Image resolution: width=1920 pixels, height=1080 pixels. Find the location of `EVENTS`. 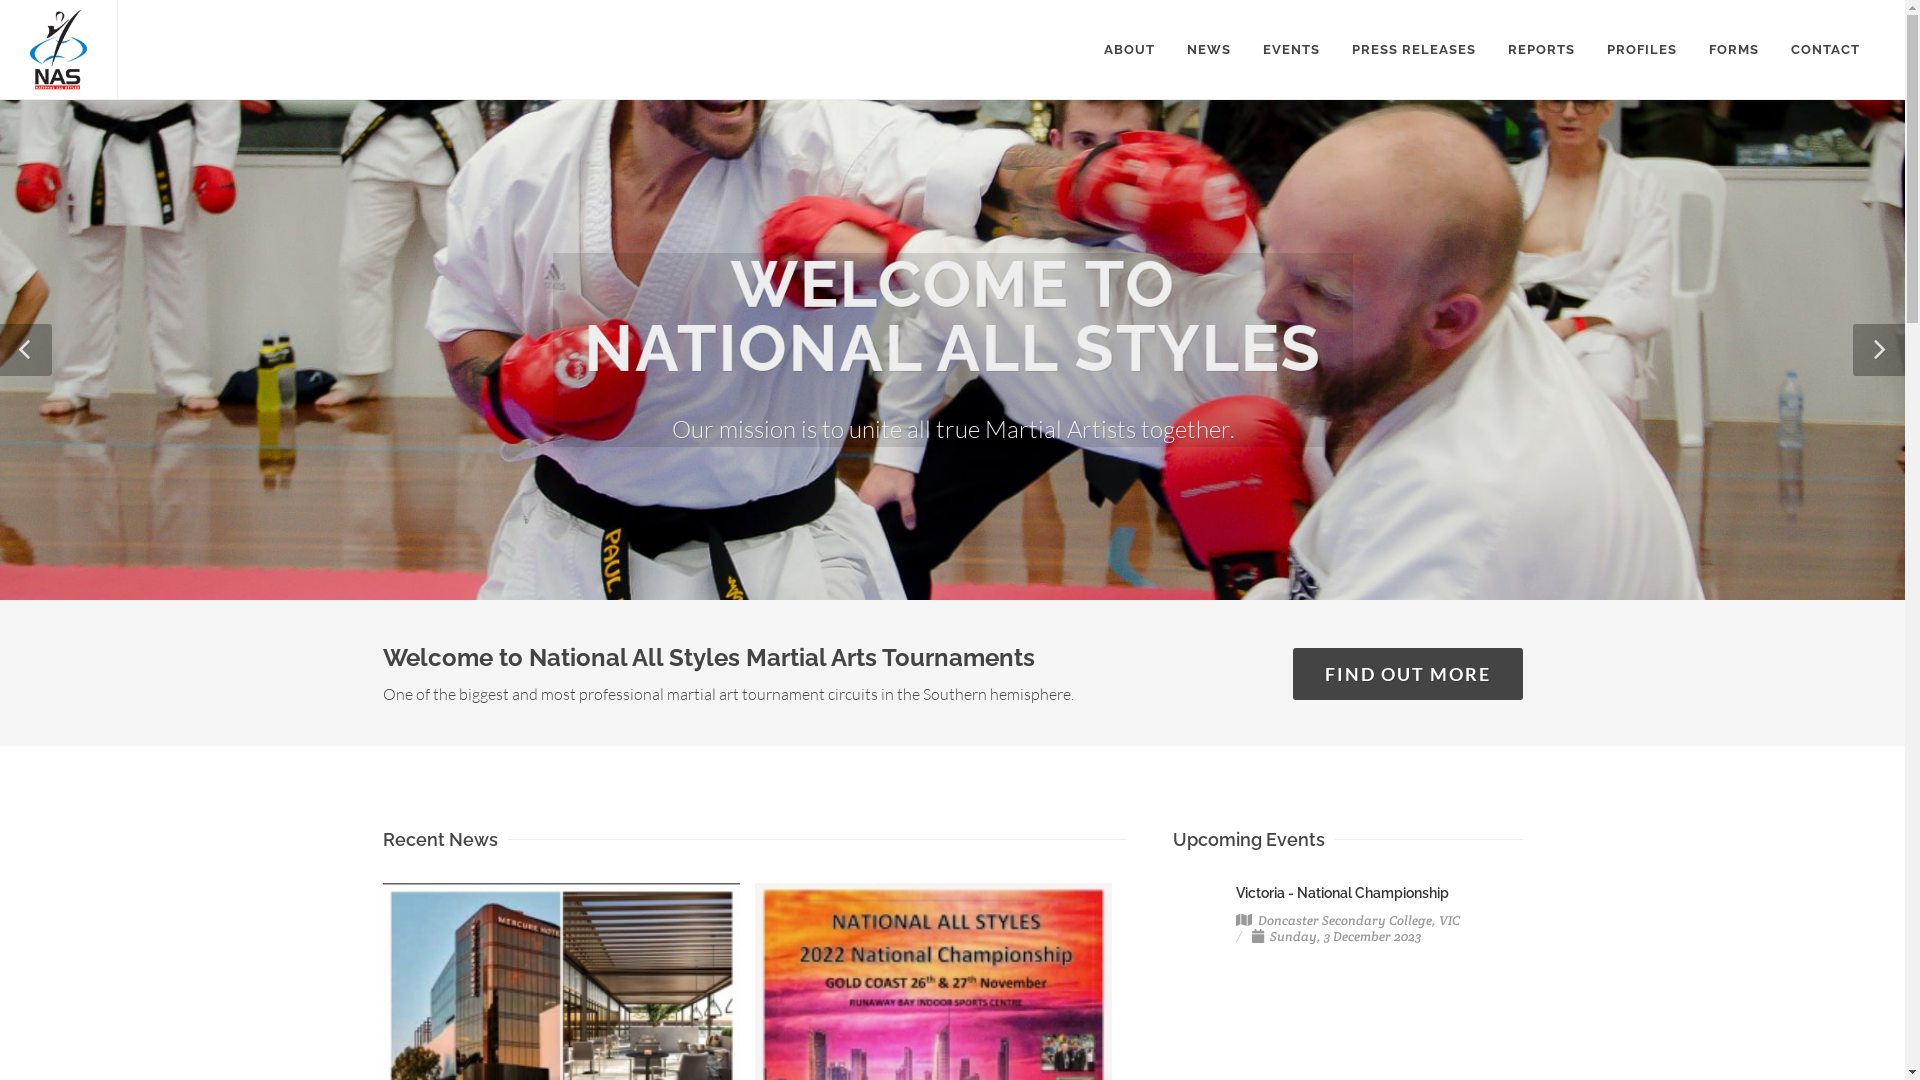

EVENTS is located at coordinates (1292, 50).